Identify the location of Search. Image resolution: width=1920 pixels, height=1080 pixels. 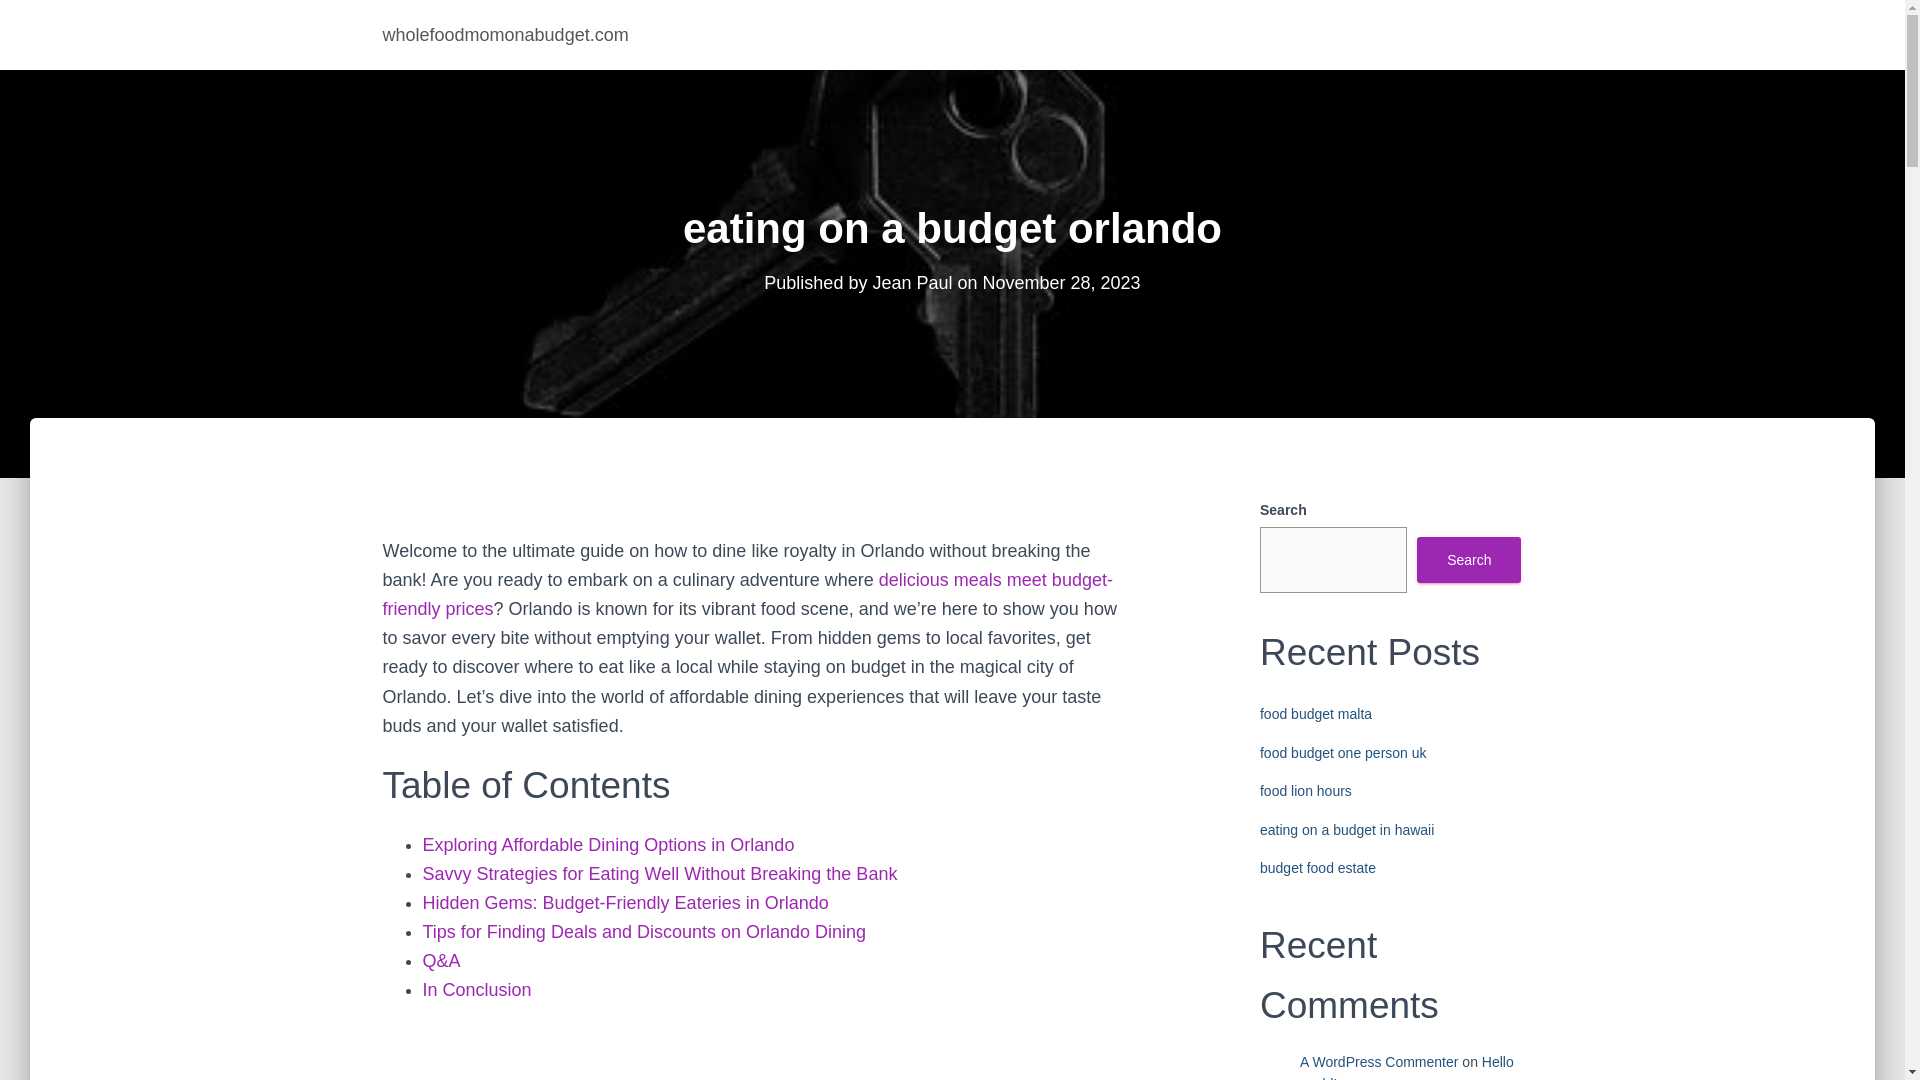
(1468, 560).